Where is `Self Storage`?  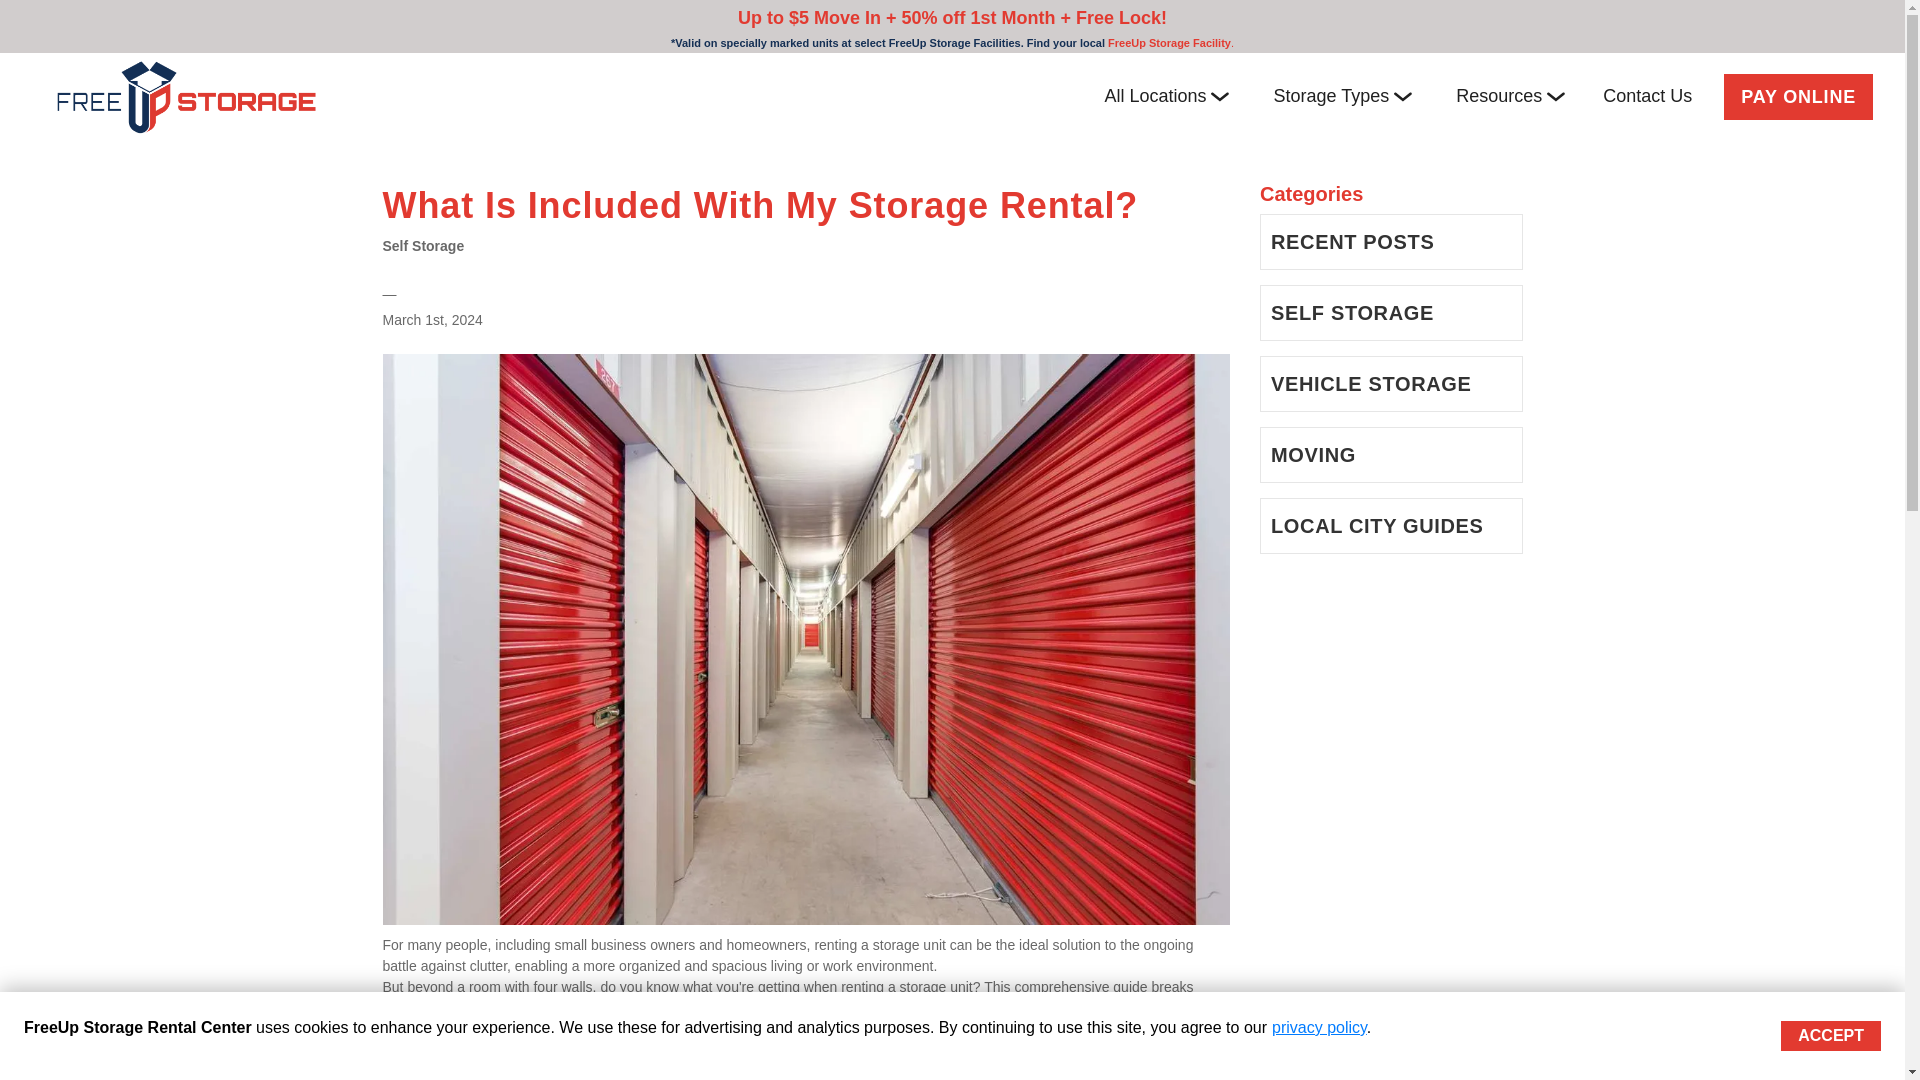
Self Storage is located at coordinates (423, 245).